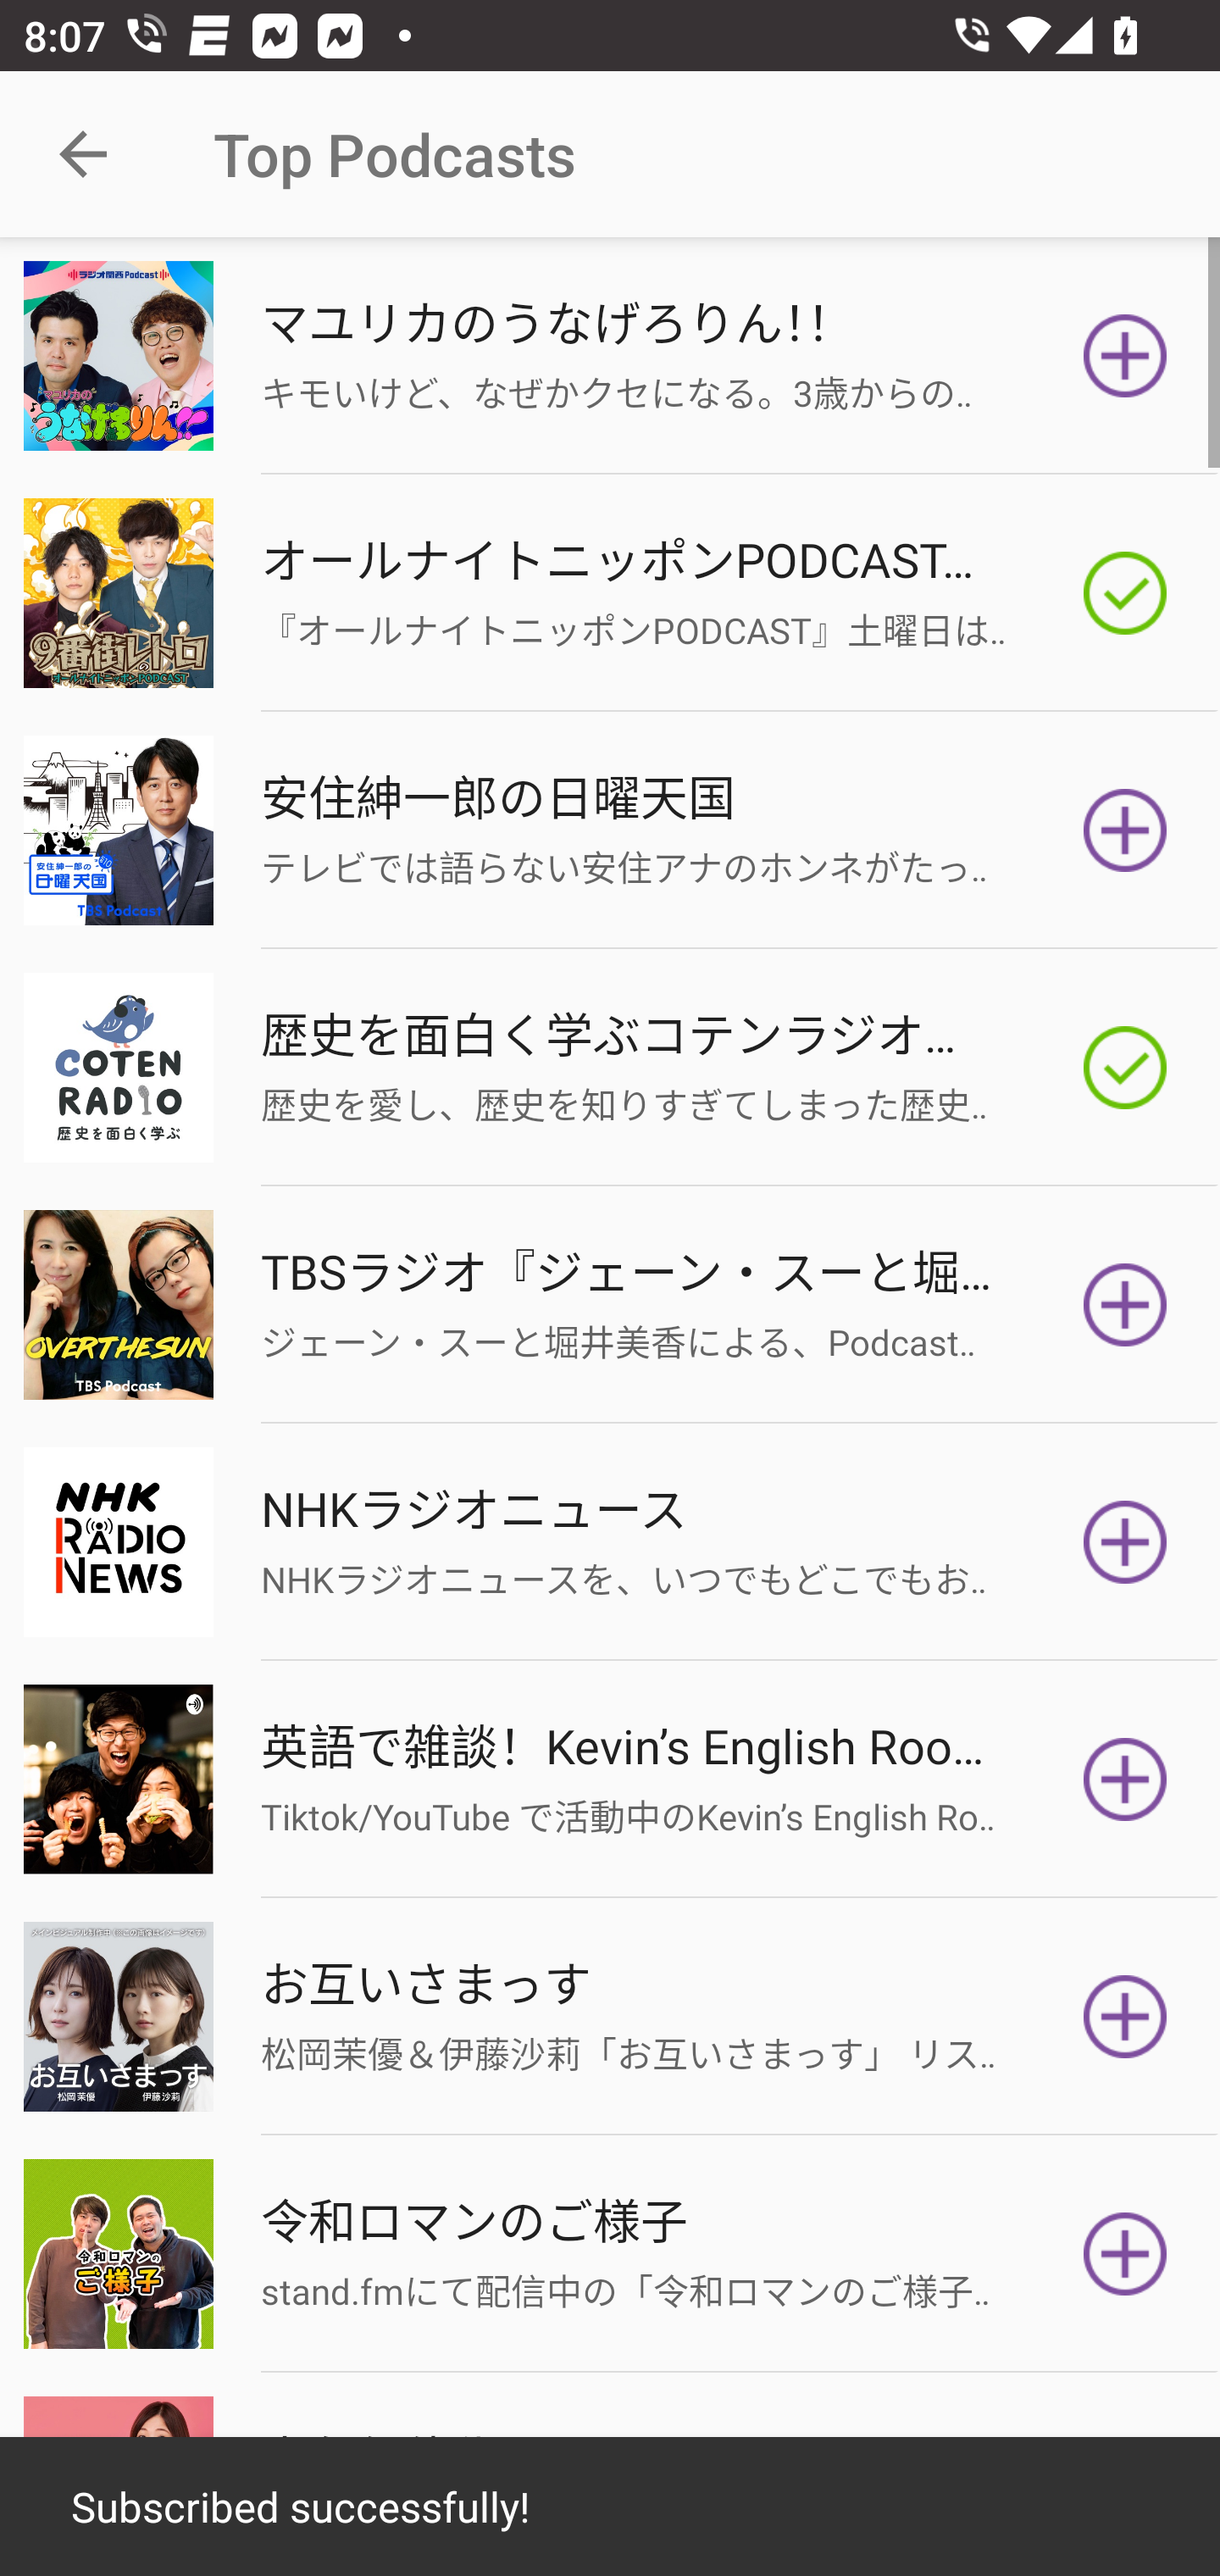  What do you see at coordinates (610, 2507) in the screenshot?
I see `Subscribed successfully!` at bounding box center [610, 2507].